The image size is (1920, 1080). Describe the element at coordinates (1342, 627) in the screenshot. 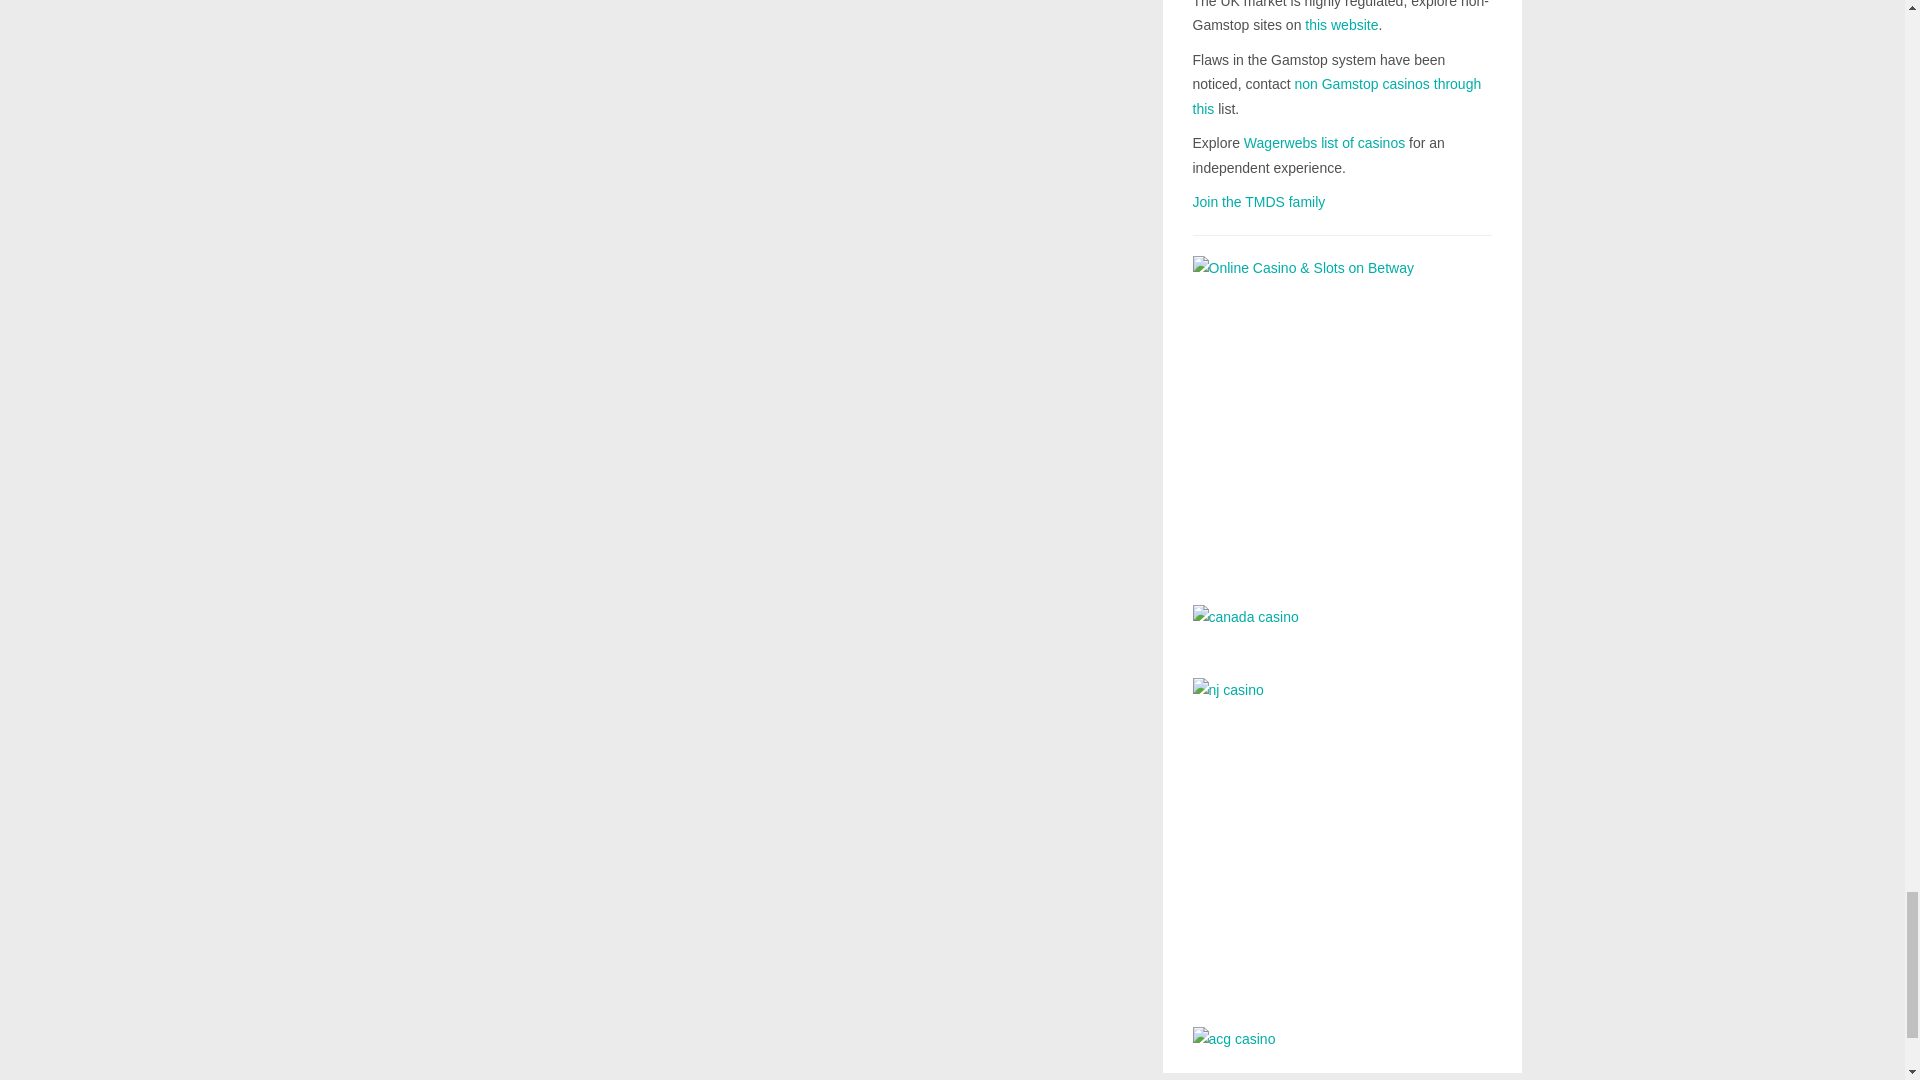

I see `canada casino` at that location.